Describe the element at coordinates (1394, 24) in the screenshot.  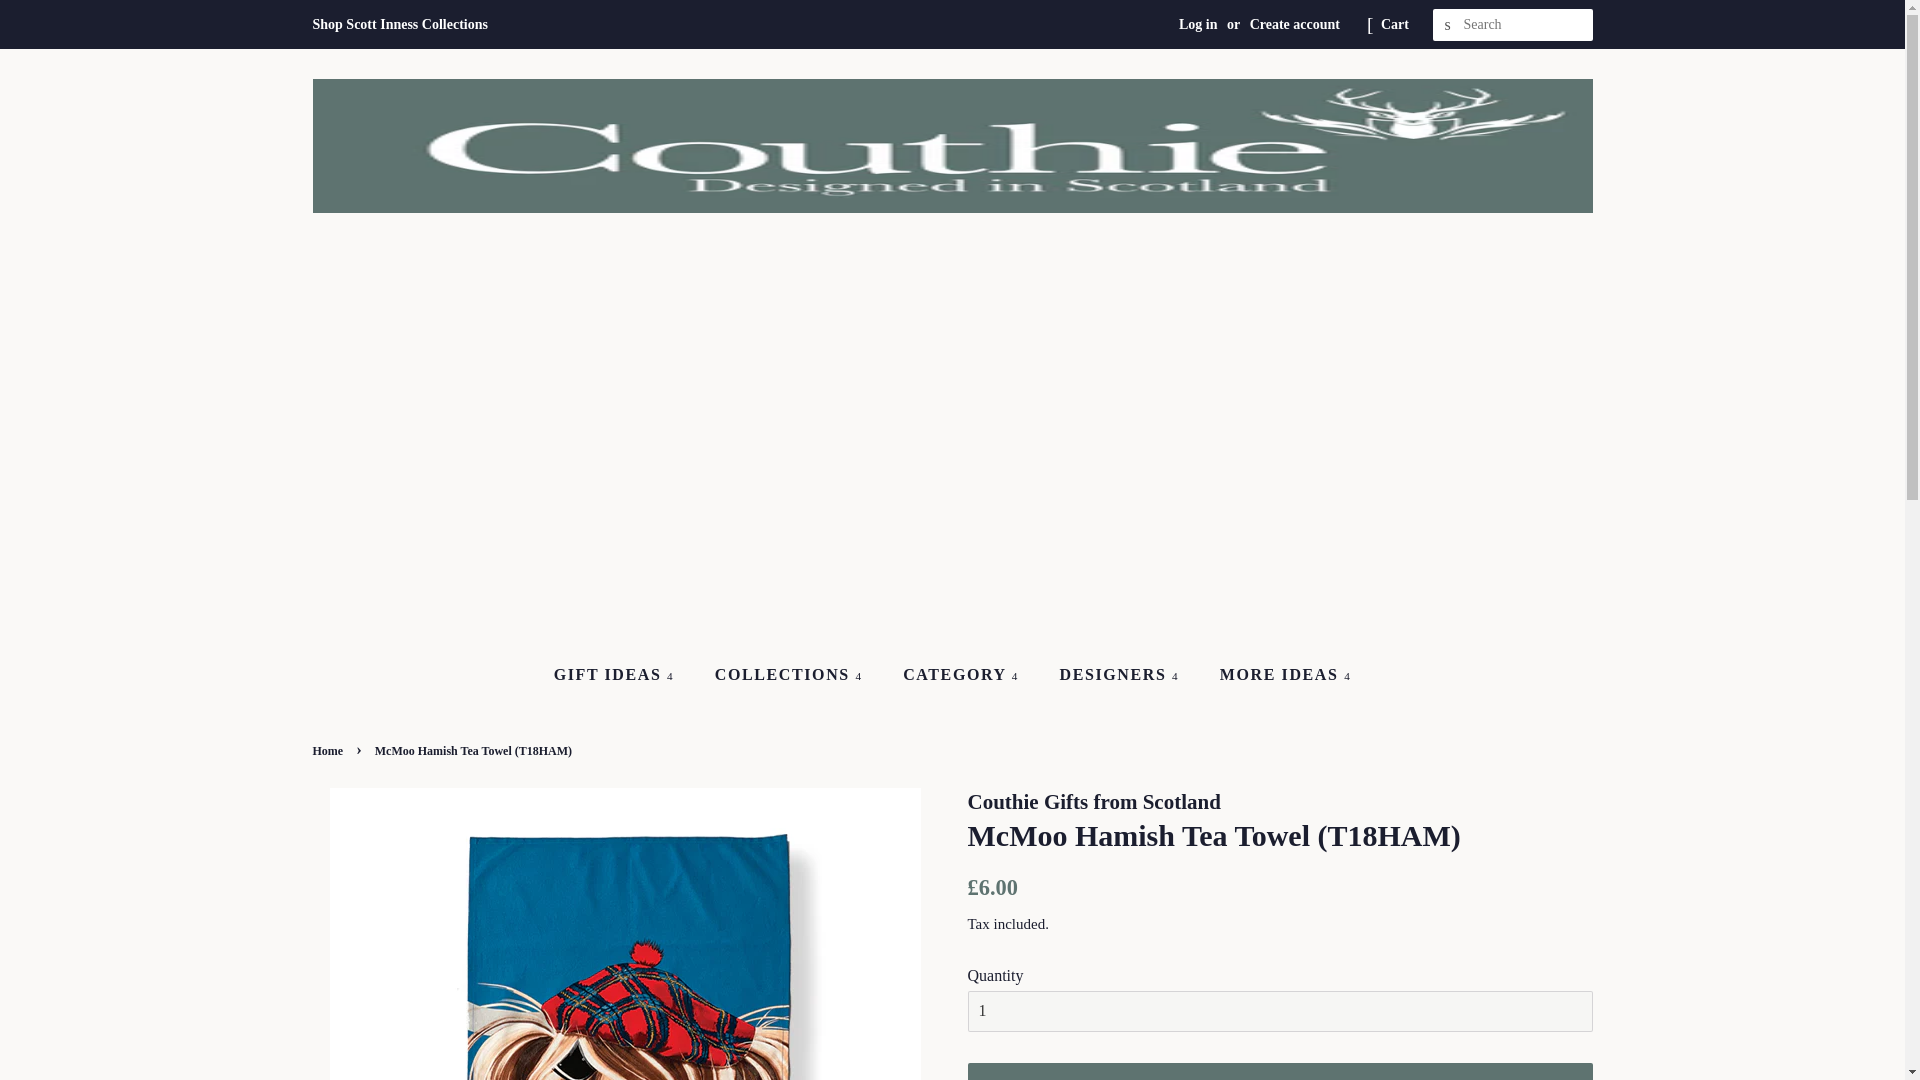
I see `Cart` at that location.